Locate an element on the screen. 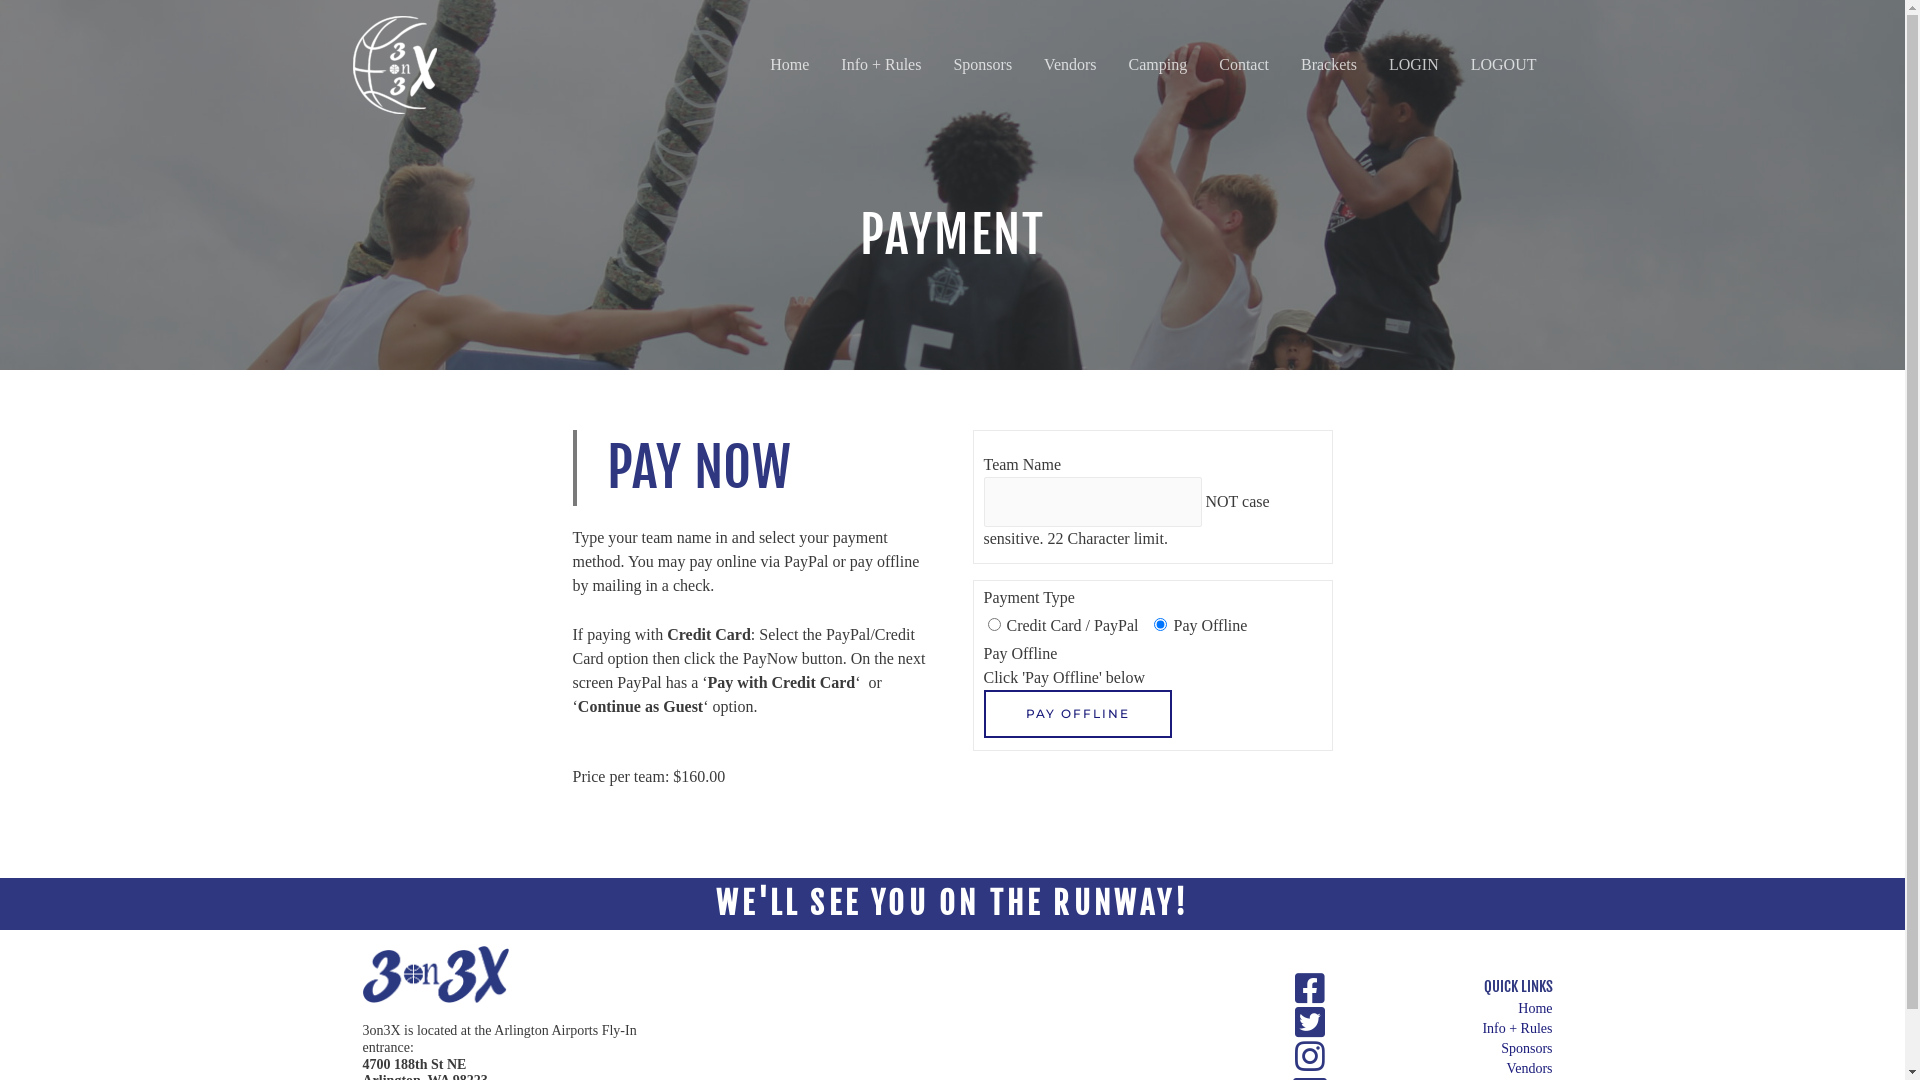 The height and width of the screenshot is (1080, 1920). Camping is located at coordinates (1158, 65).